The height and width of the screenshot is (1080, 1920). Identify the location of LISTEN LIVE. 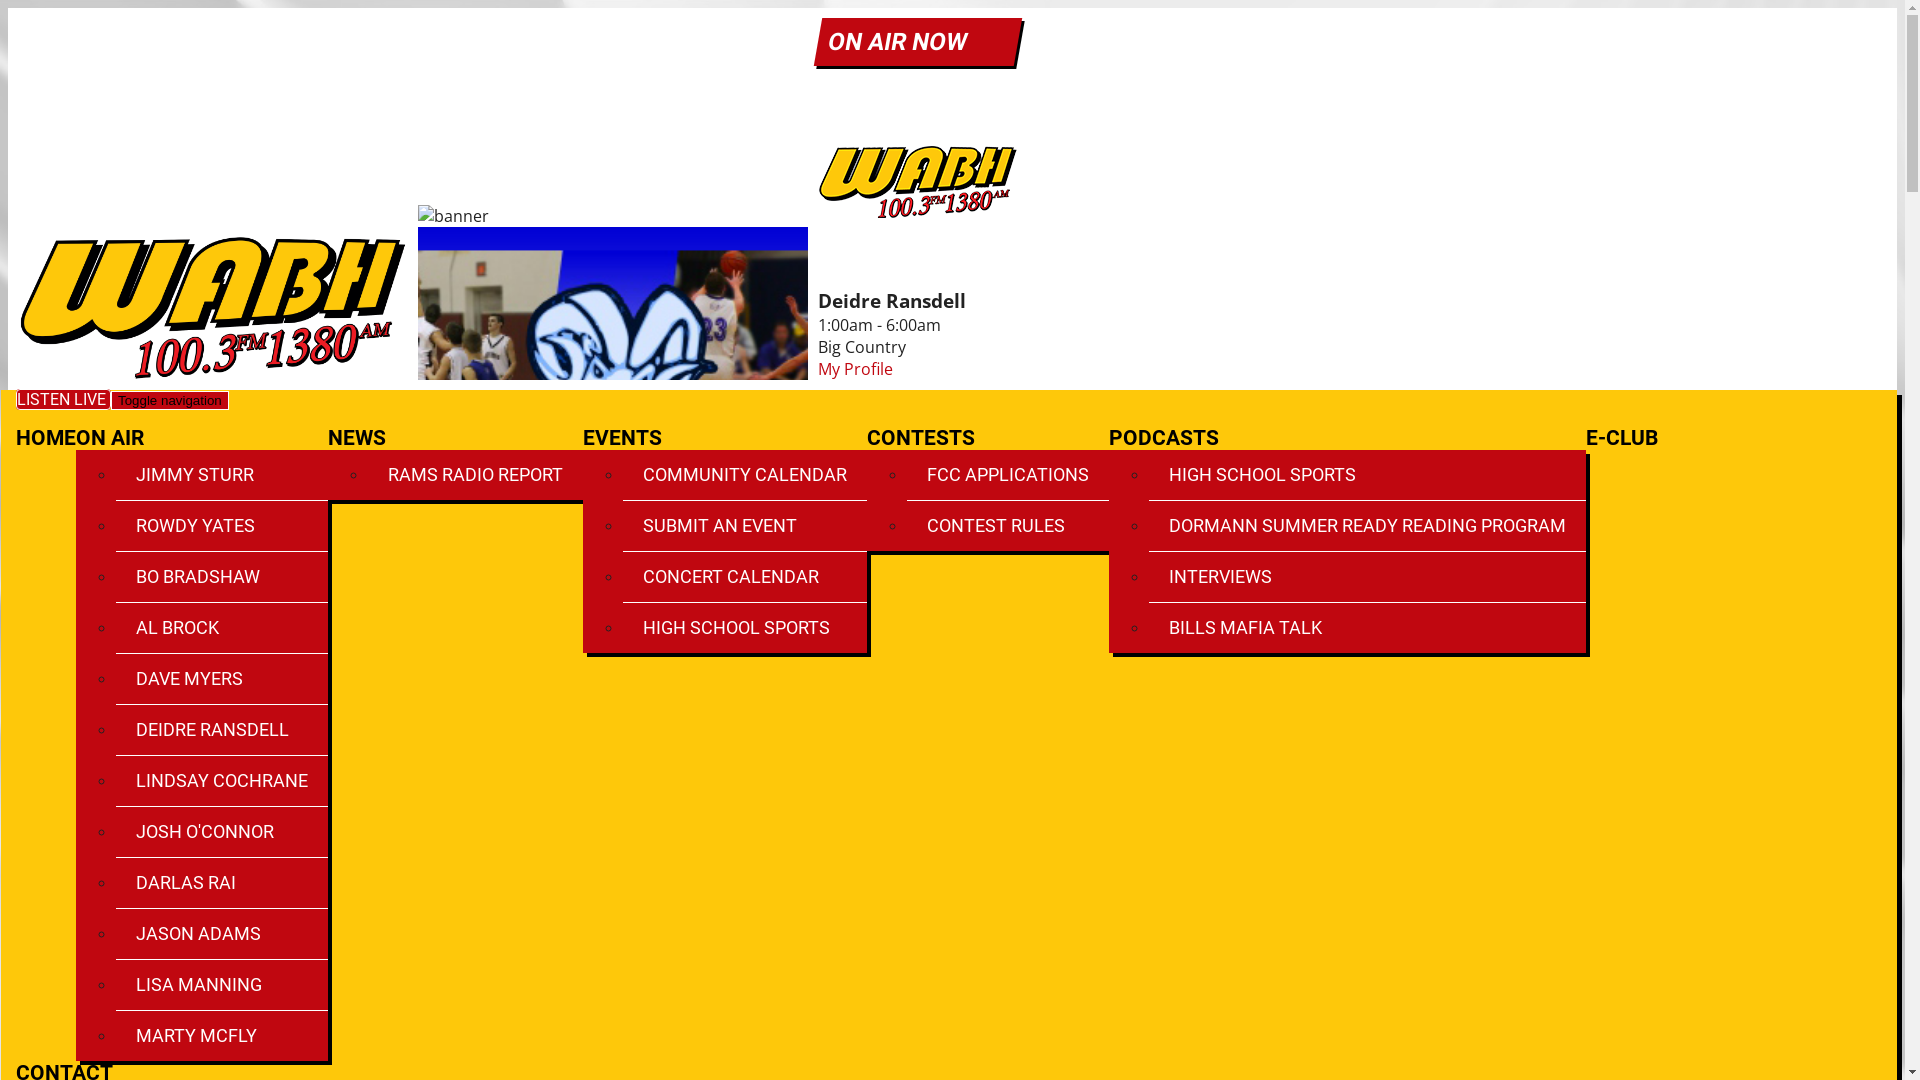
(64, 400).